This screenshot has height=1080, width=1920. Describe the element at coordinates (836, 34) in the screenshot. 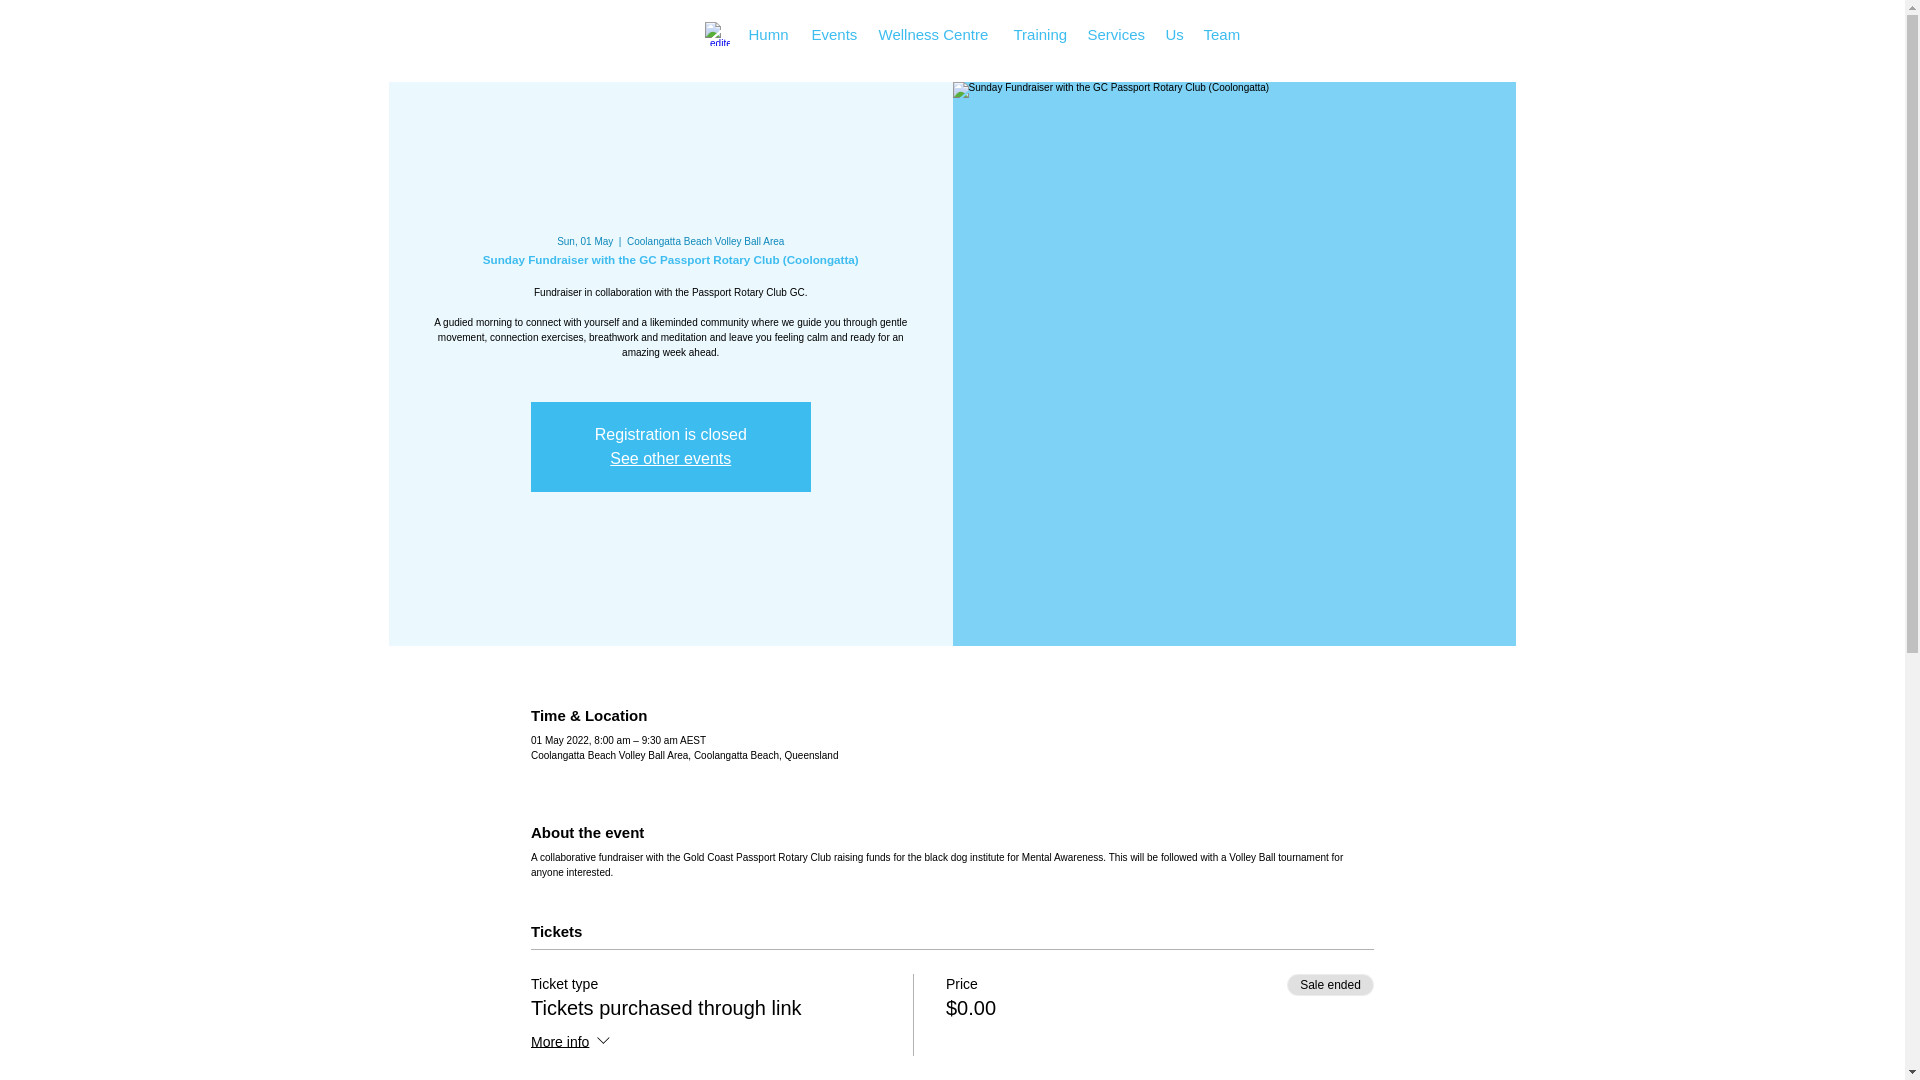

I see `Events` at that location.